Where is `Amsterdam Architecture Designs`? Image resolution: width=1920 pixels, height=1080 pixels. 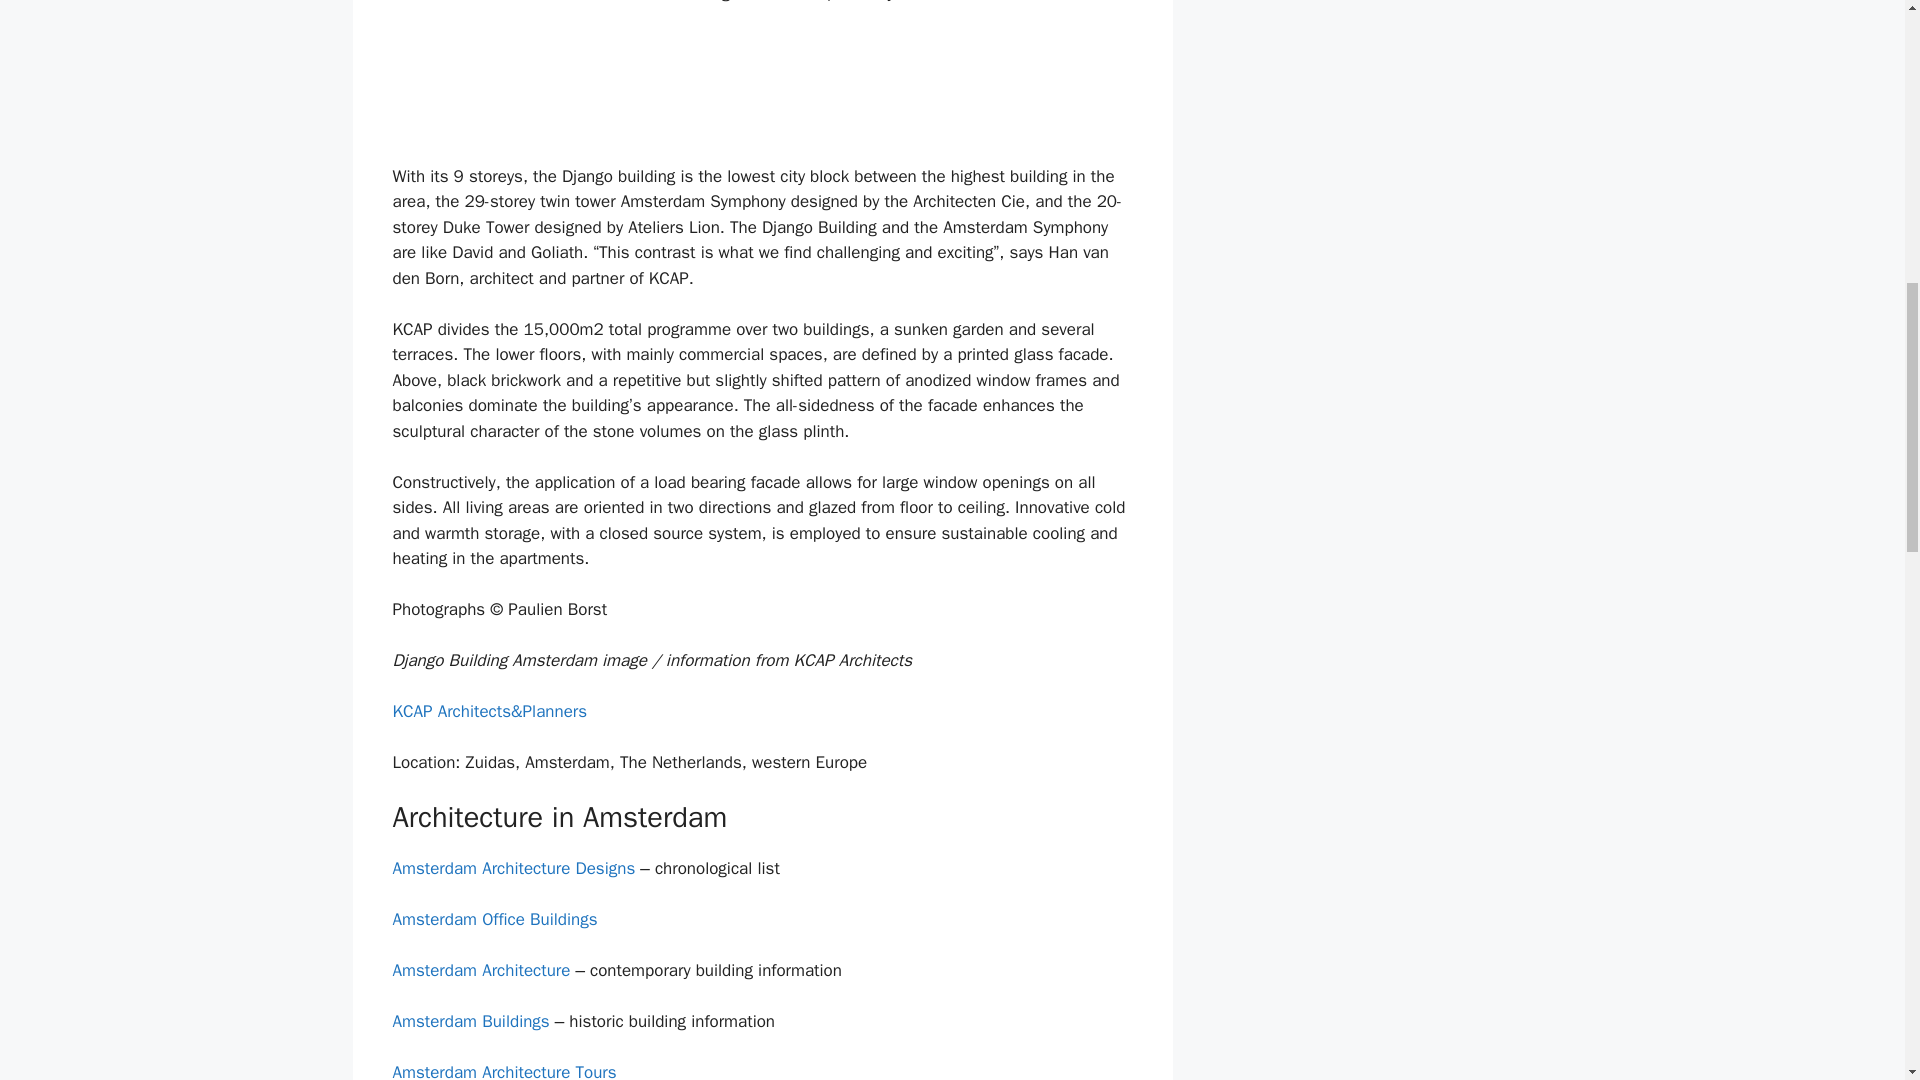 Amsterdam Architecture Designs is located at coordinates (513, 868).